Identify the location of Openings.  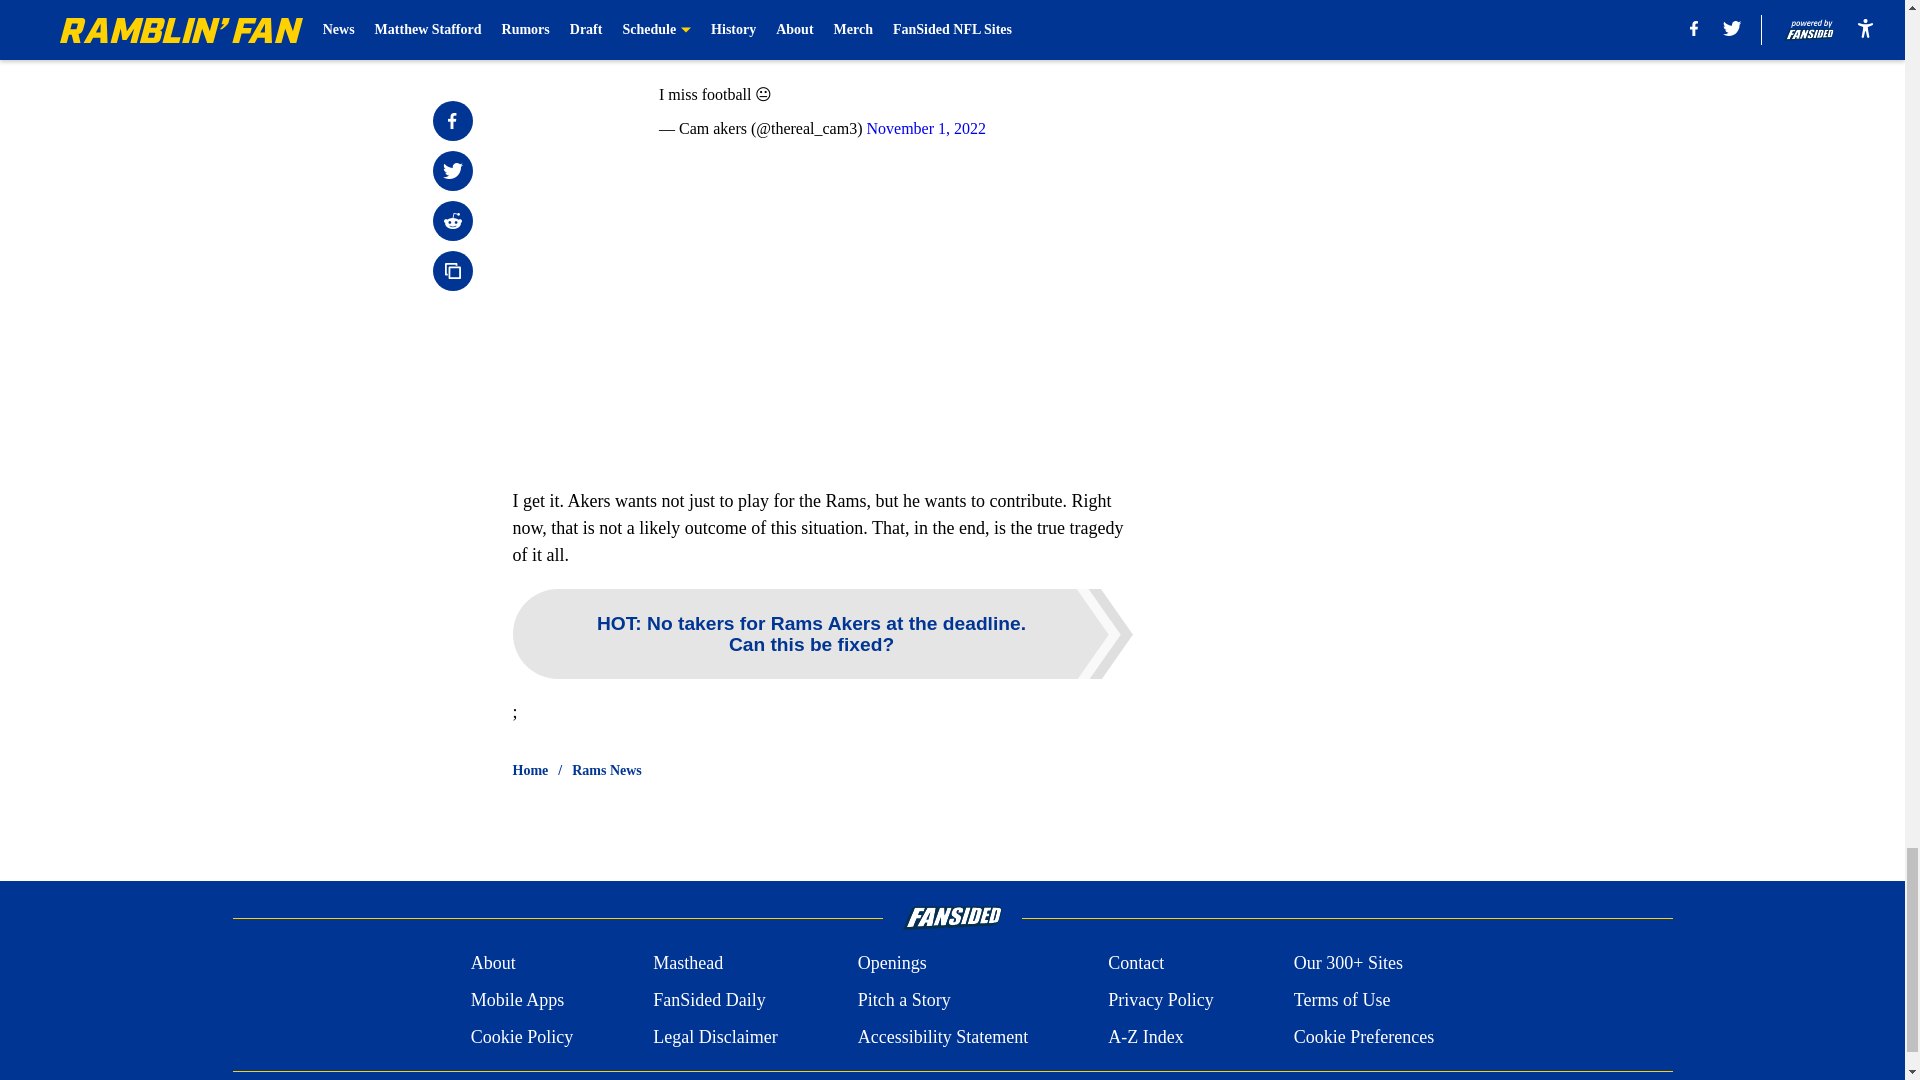
(892, 964).